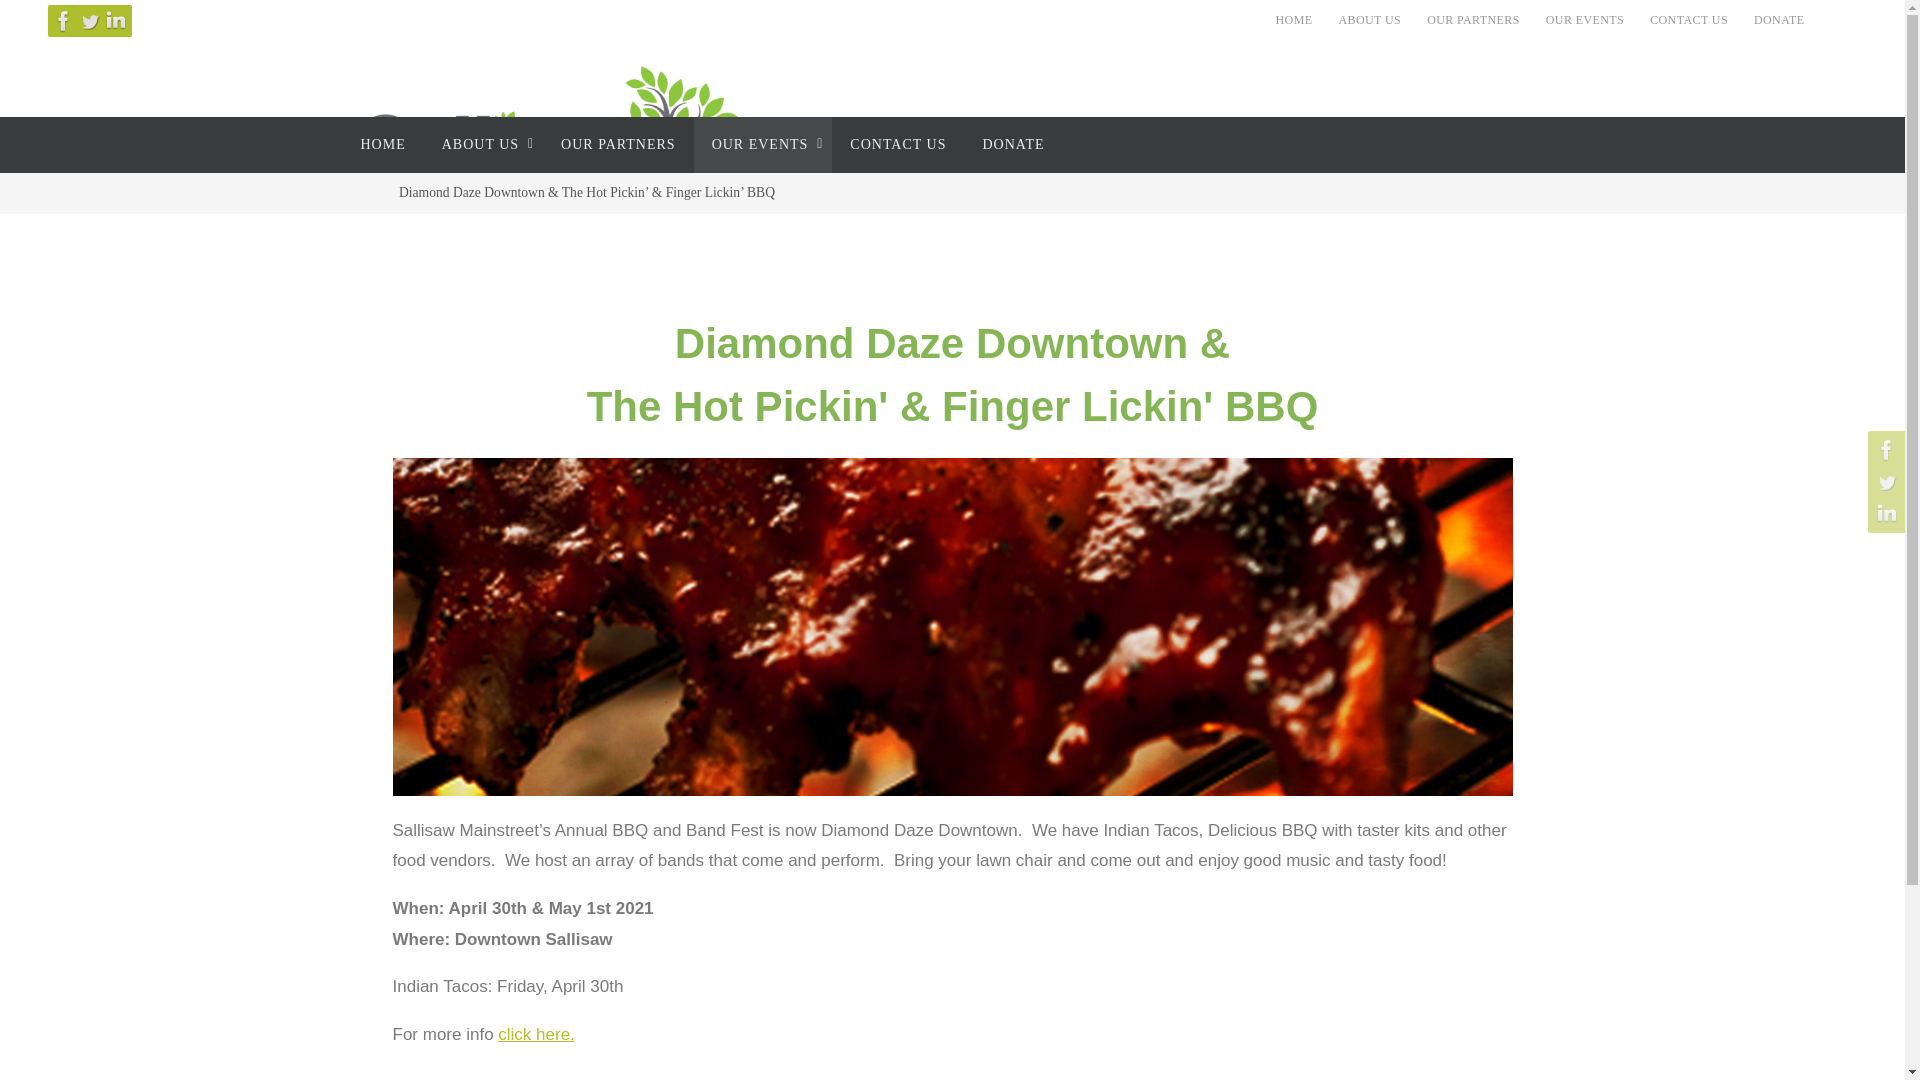 The width and height of the screenshot is (1920, 1080). I want to click on Twitter, so click(90, 20).